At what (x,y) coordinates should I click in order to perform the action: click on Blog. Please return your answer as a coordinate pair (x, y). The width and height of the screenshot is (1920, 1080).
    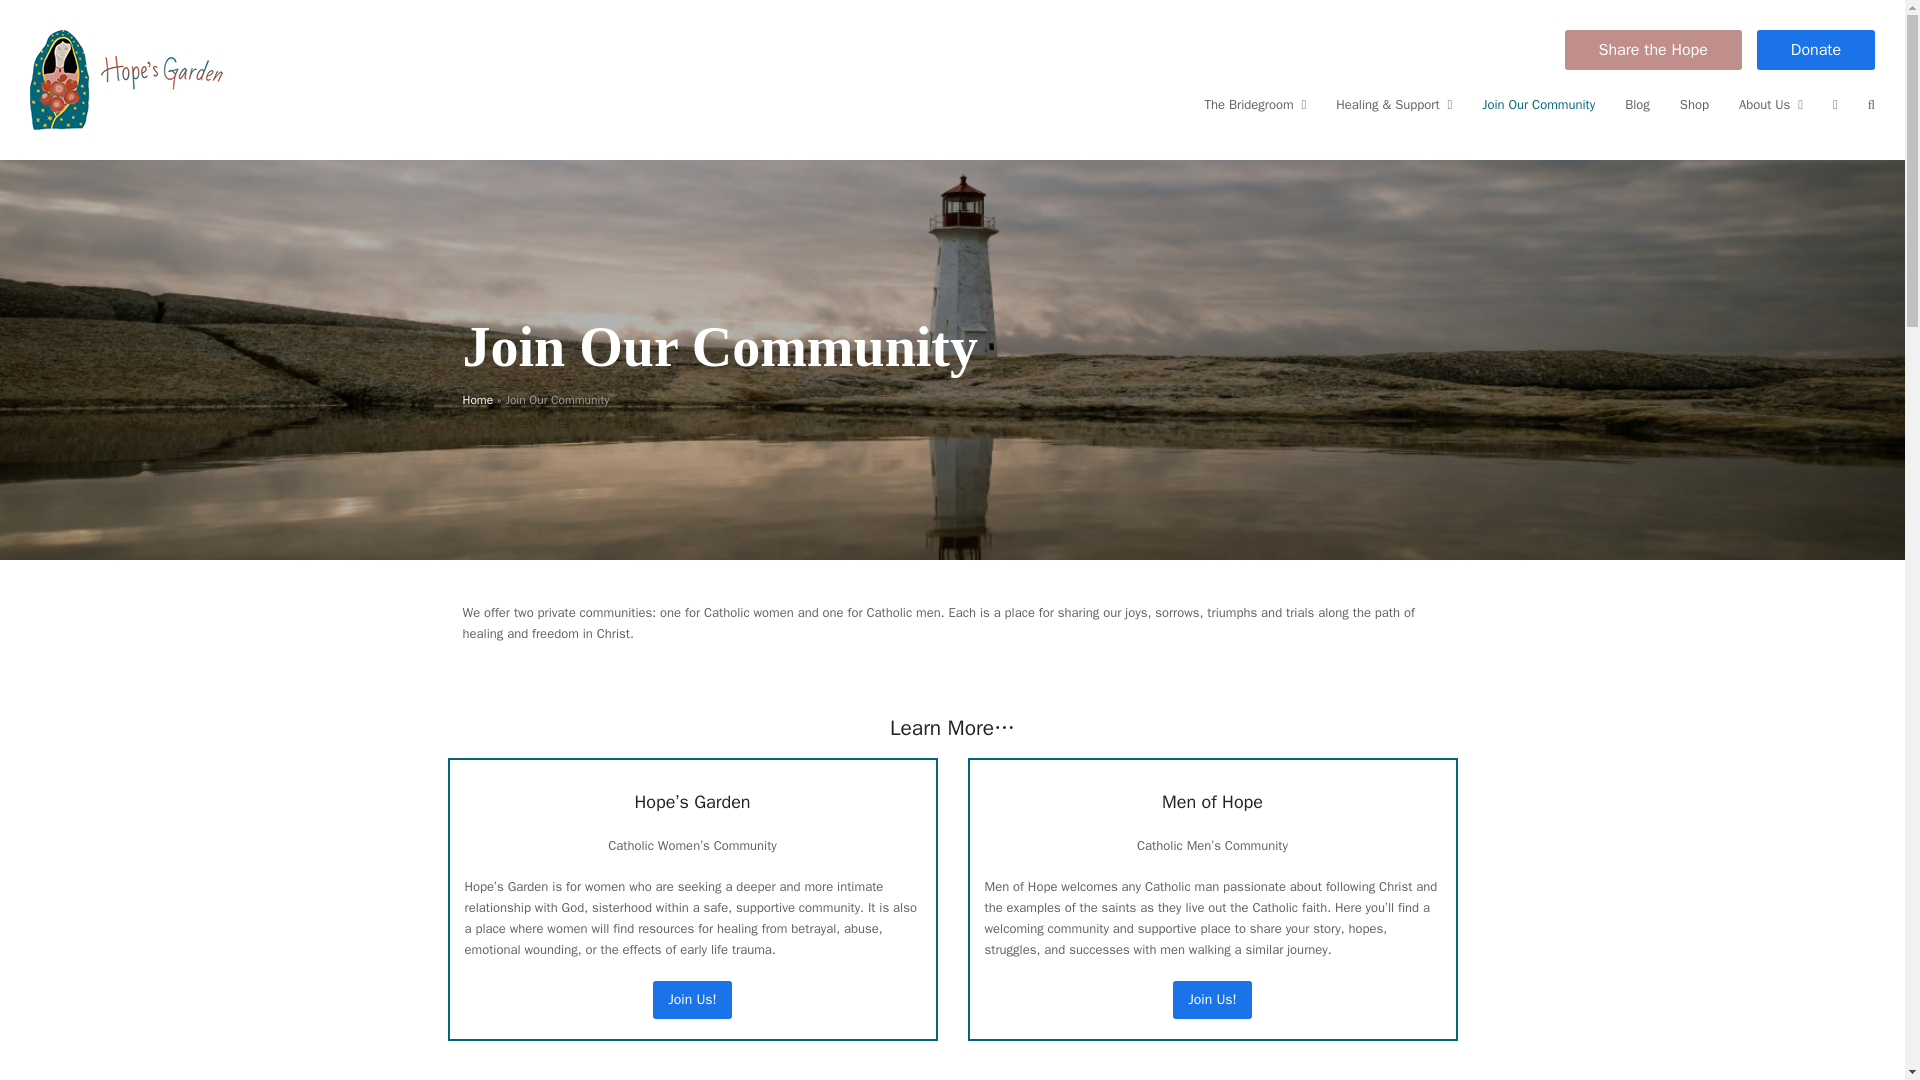
    Looking at the image, I should click on (1637, 104).